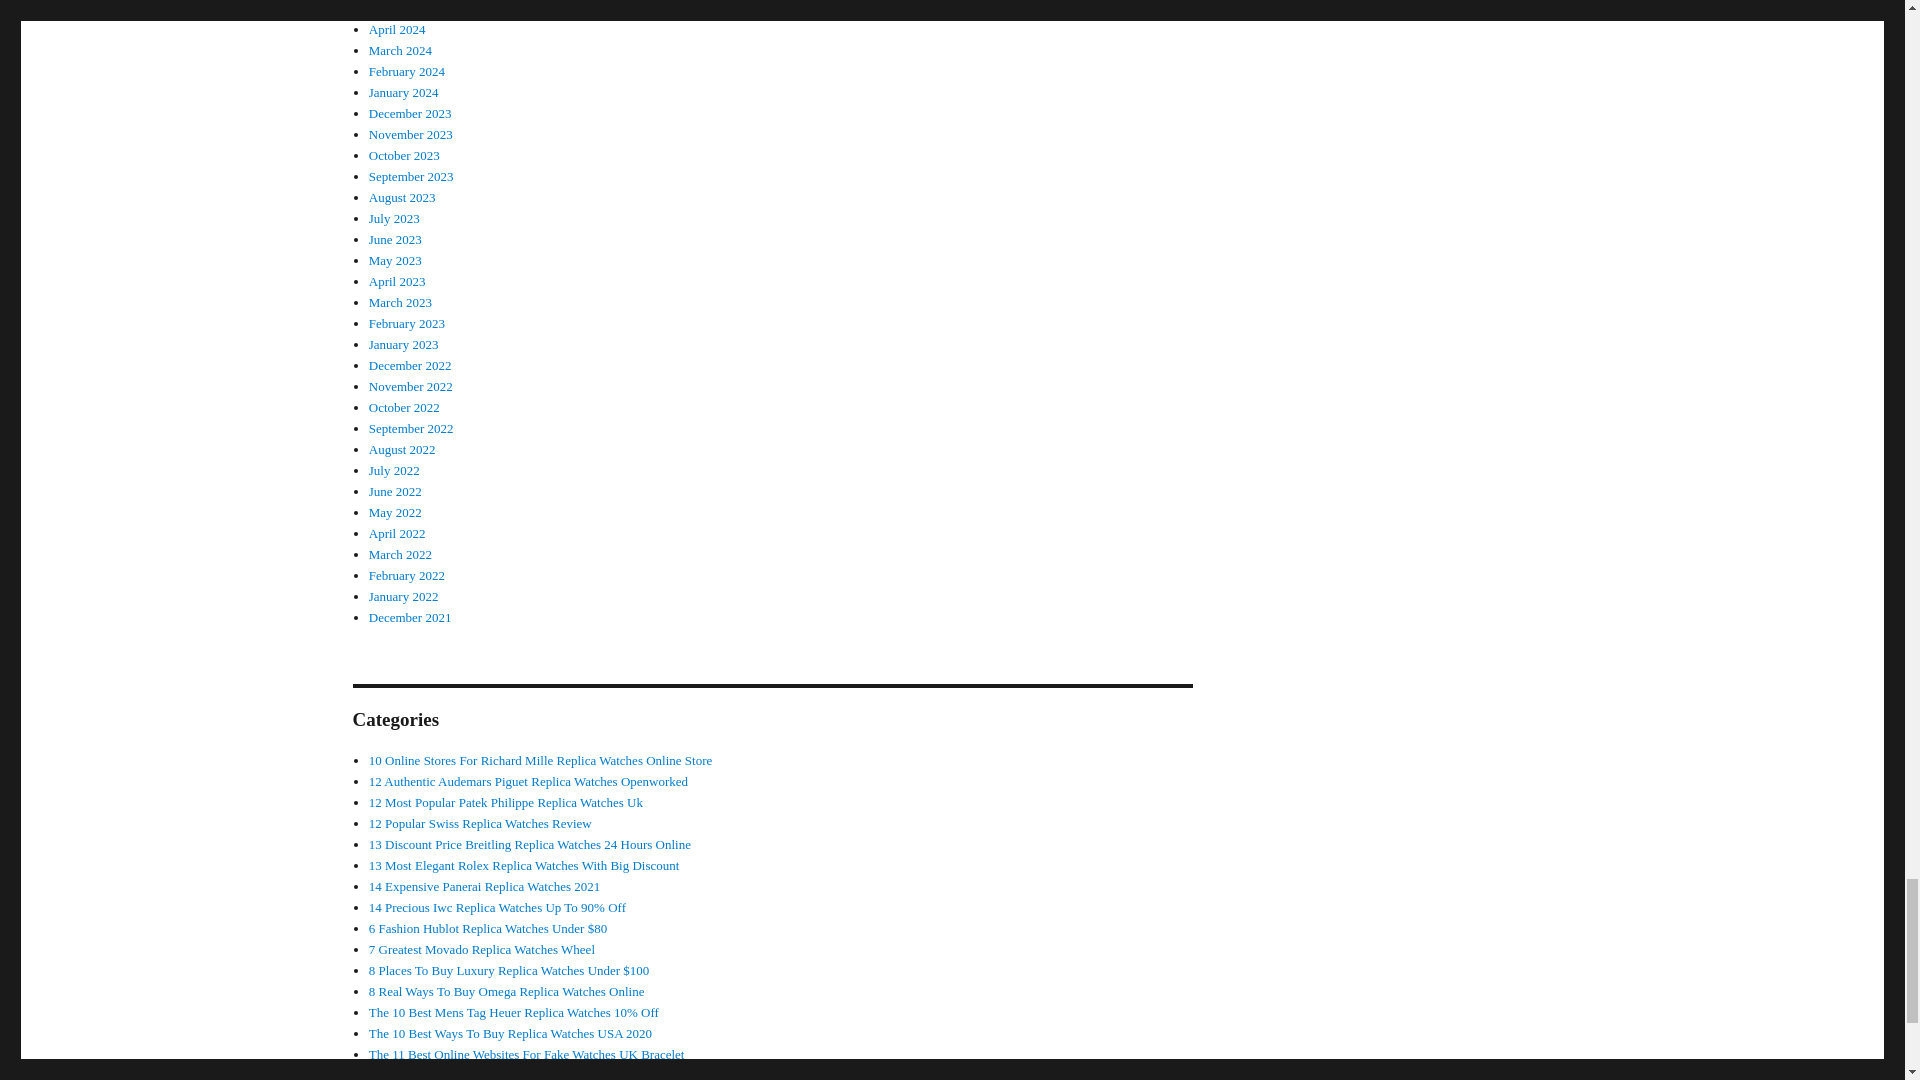  Describe the element at coordinates (397, 28) in the screenshot. I see `April 2024` at that location.